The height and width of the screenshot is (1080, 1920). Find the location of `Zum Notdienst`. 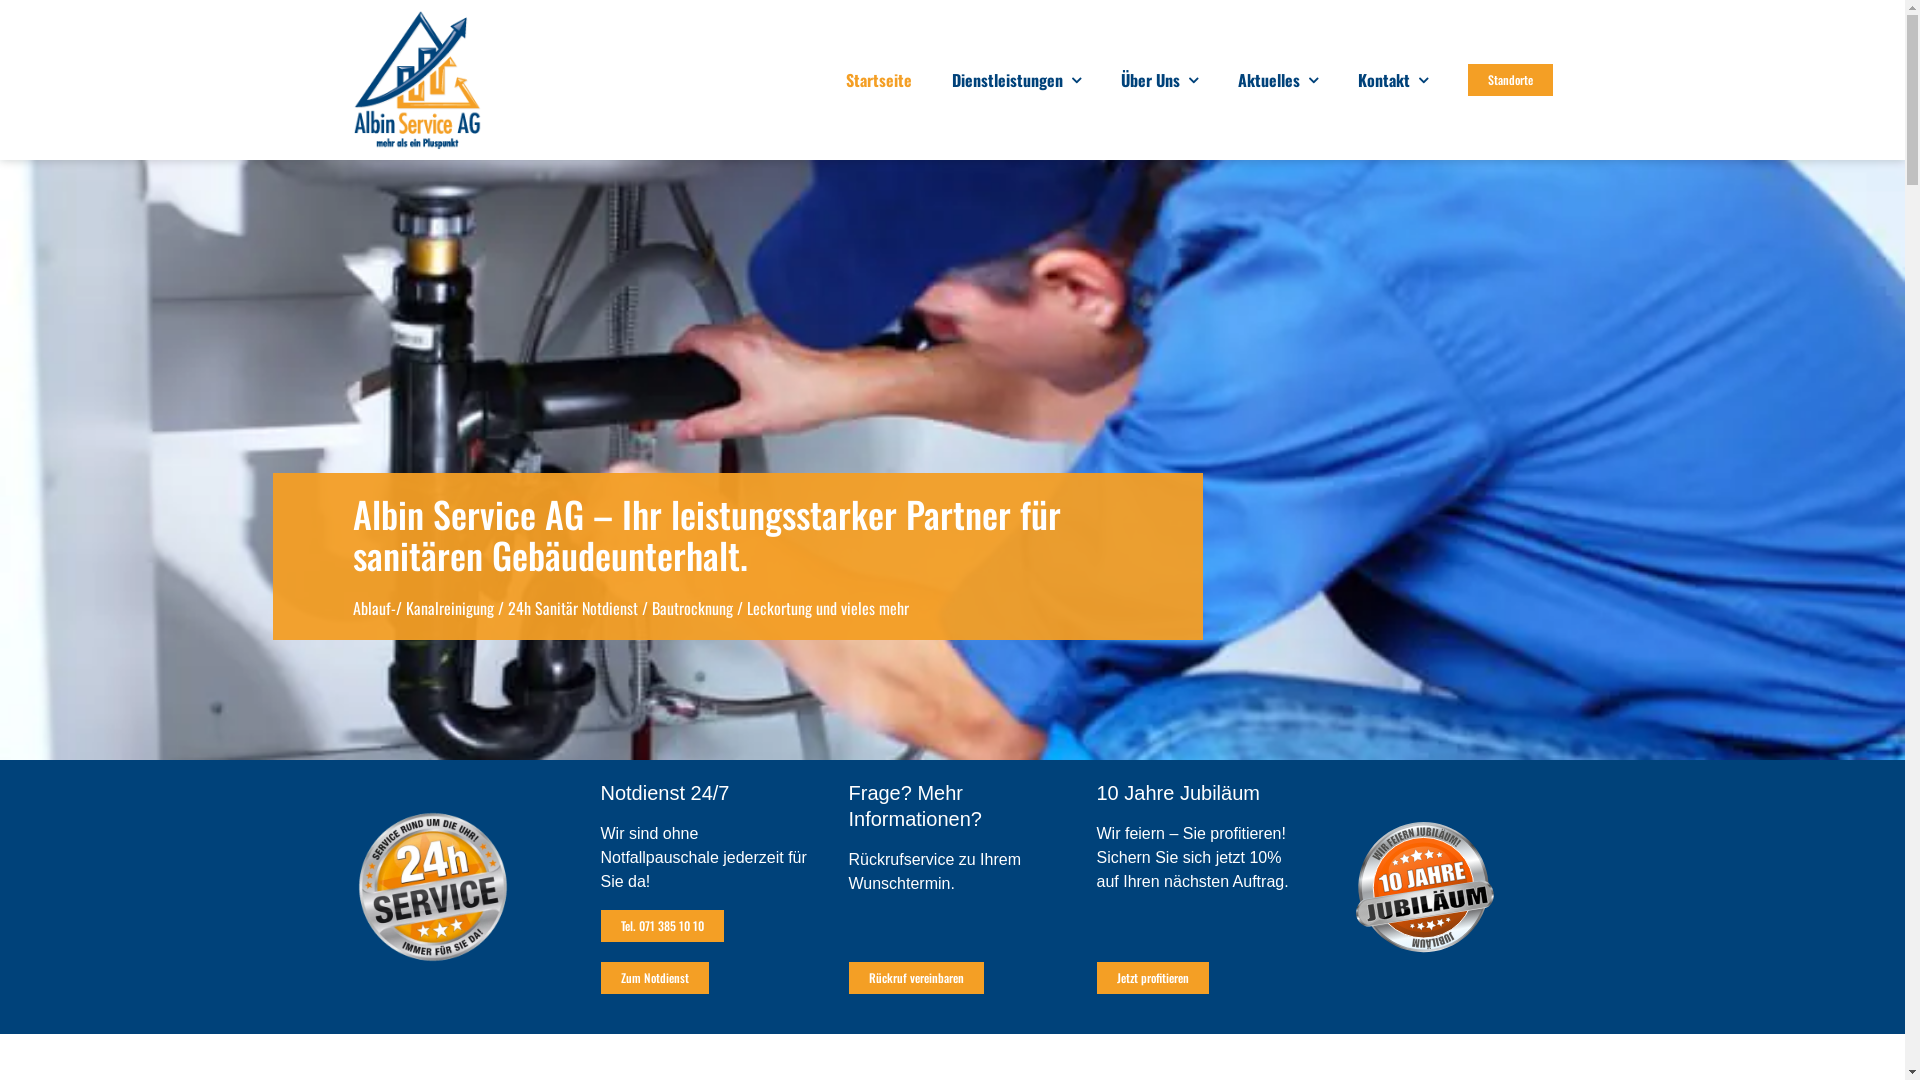

Zum Notdienst is located at coordinates (654, 978).